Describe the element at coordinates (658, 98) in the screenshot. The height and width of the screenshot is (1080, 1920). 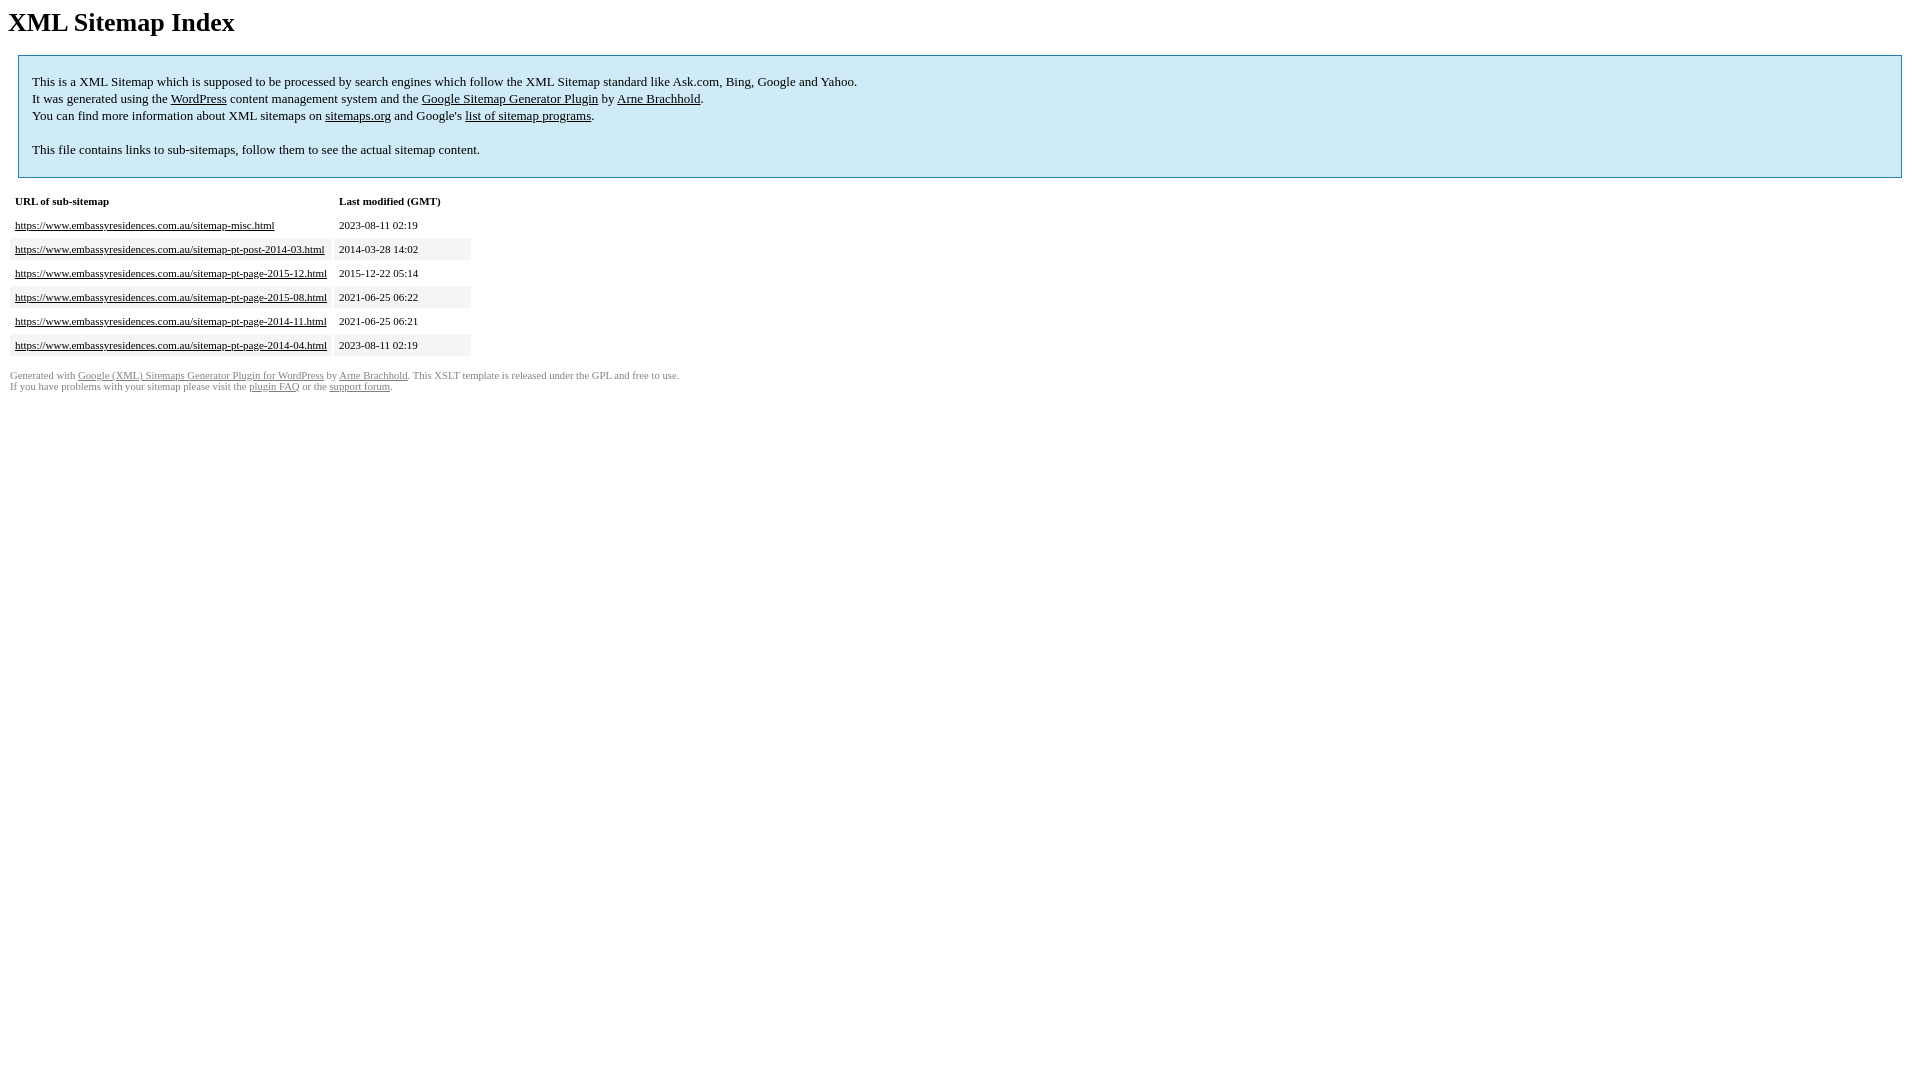
I see `Arne Brachhold` at that location.